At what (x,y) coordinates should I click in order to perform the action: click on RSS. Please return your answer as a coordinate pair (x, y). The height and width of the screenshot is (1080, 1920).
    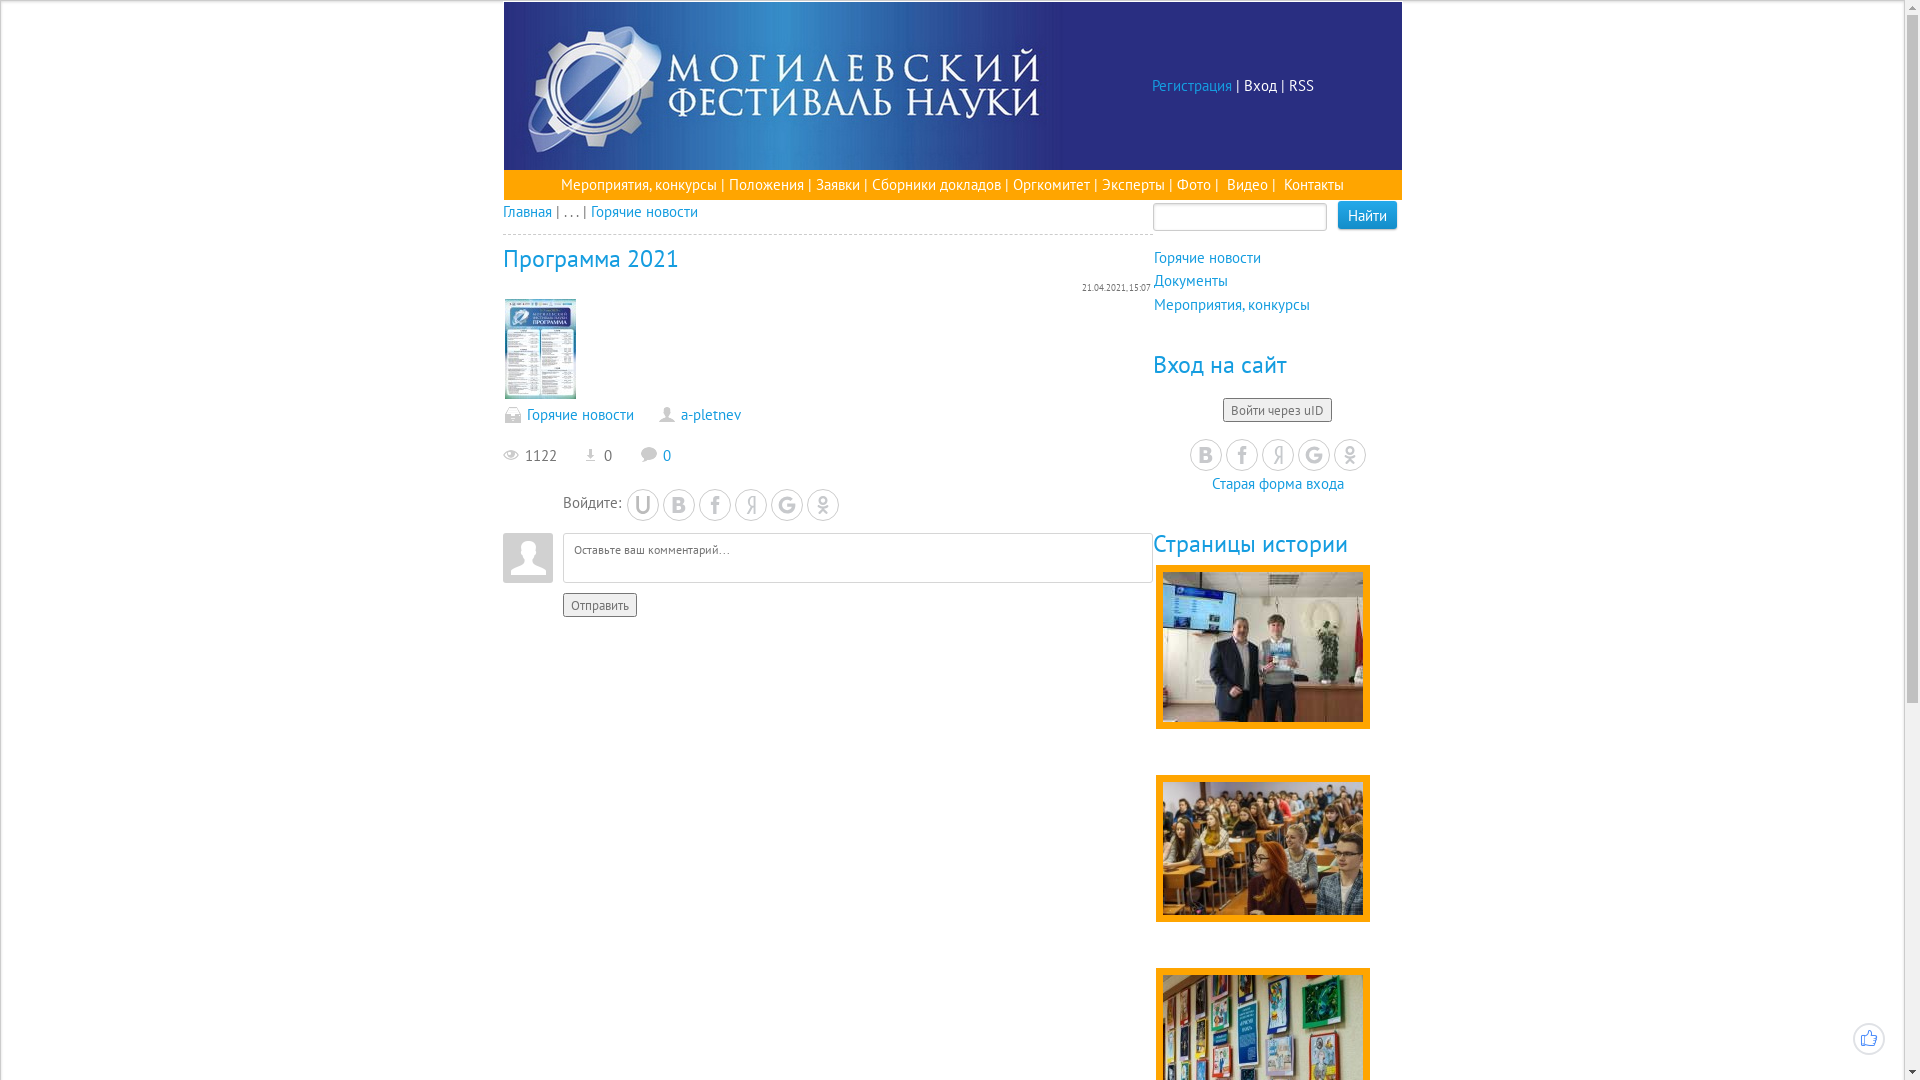
    Looking at the image, I should click on (1300, 86).